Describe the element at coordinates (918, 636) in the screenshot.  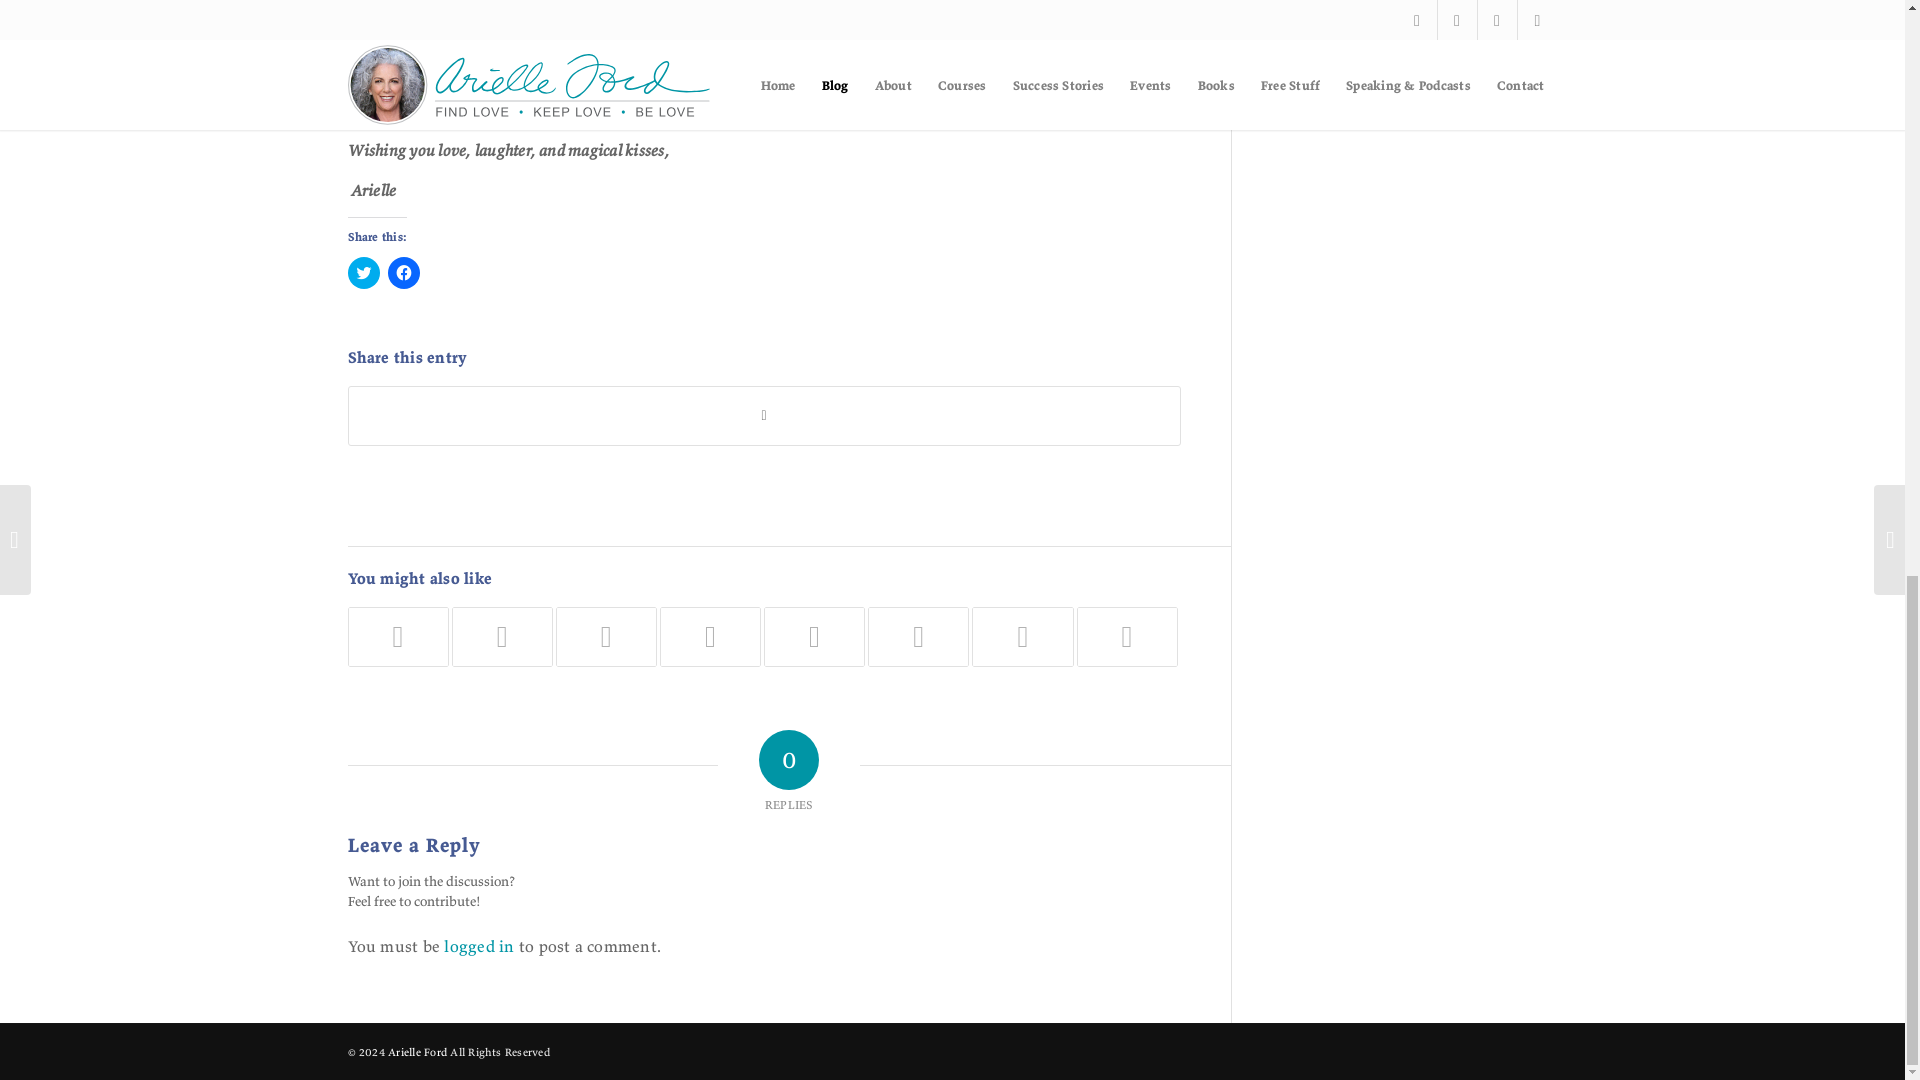
I see `Getting Clean with Iyanla Van Zant` at that location.